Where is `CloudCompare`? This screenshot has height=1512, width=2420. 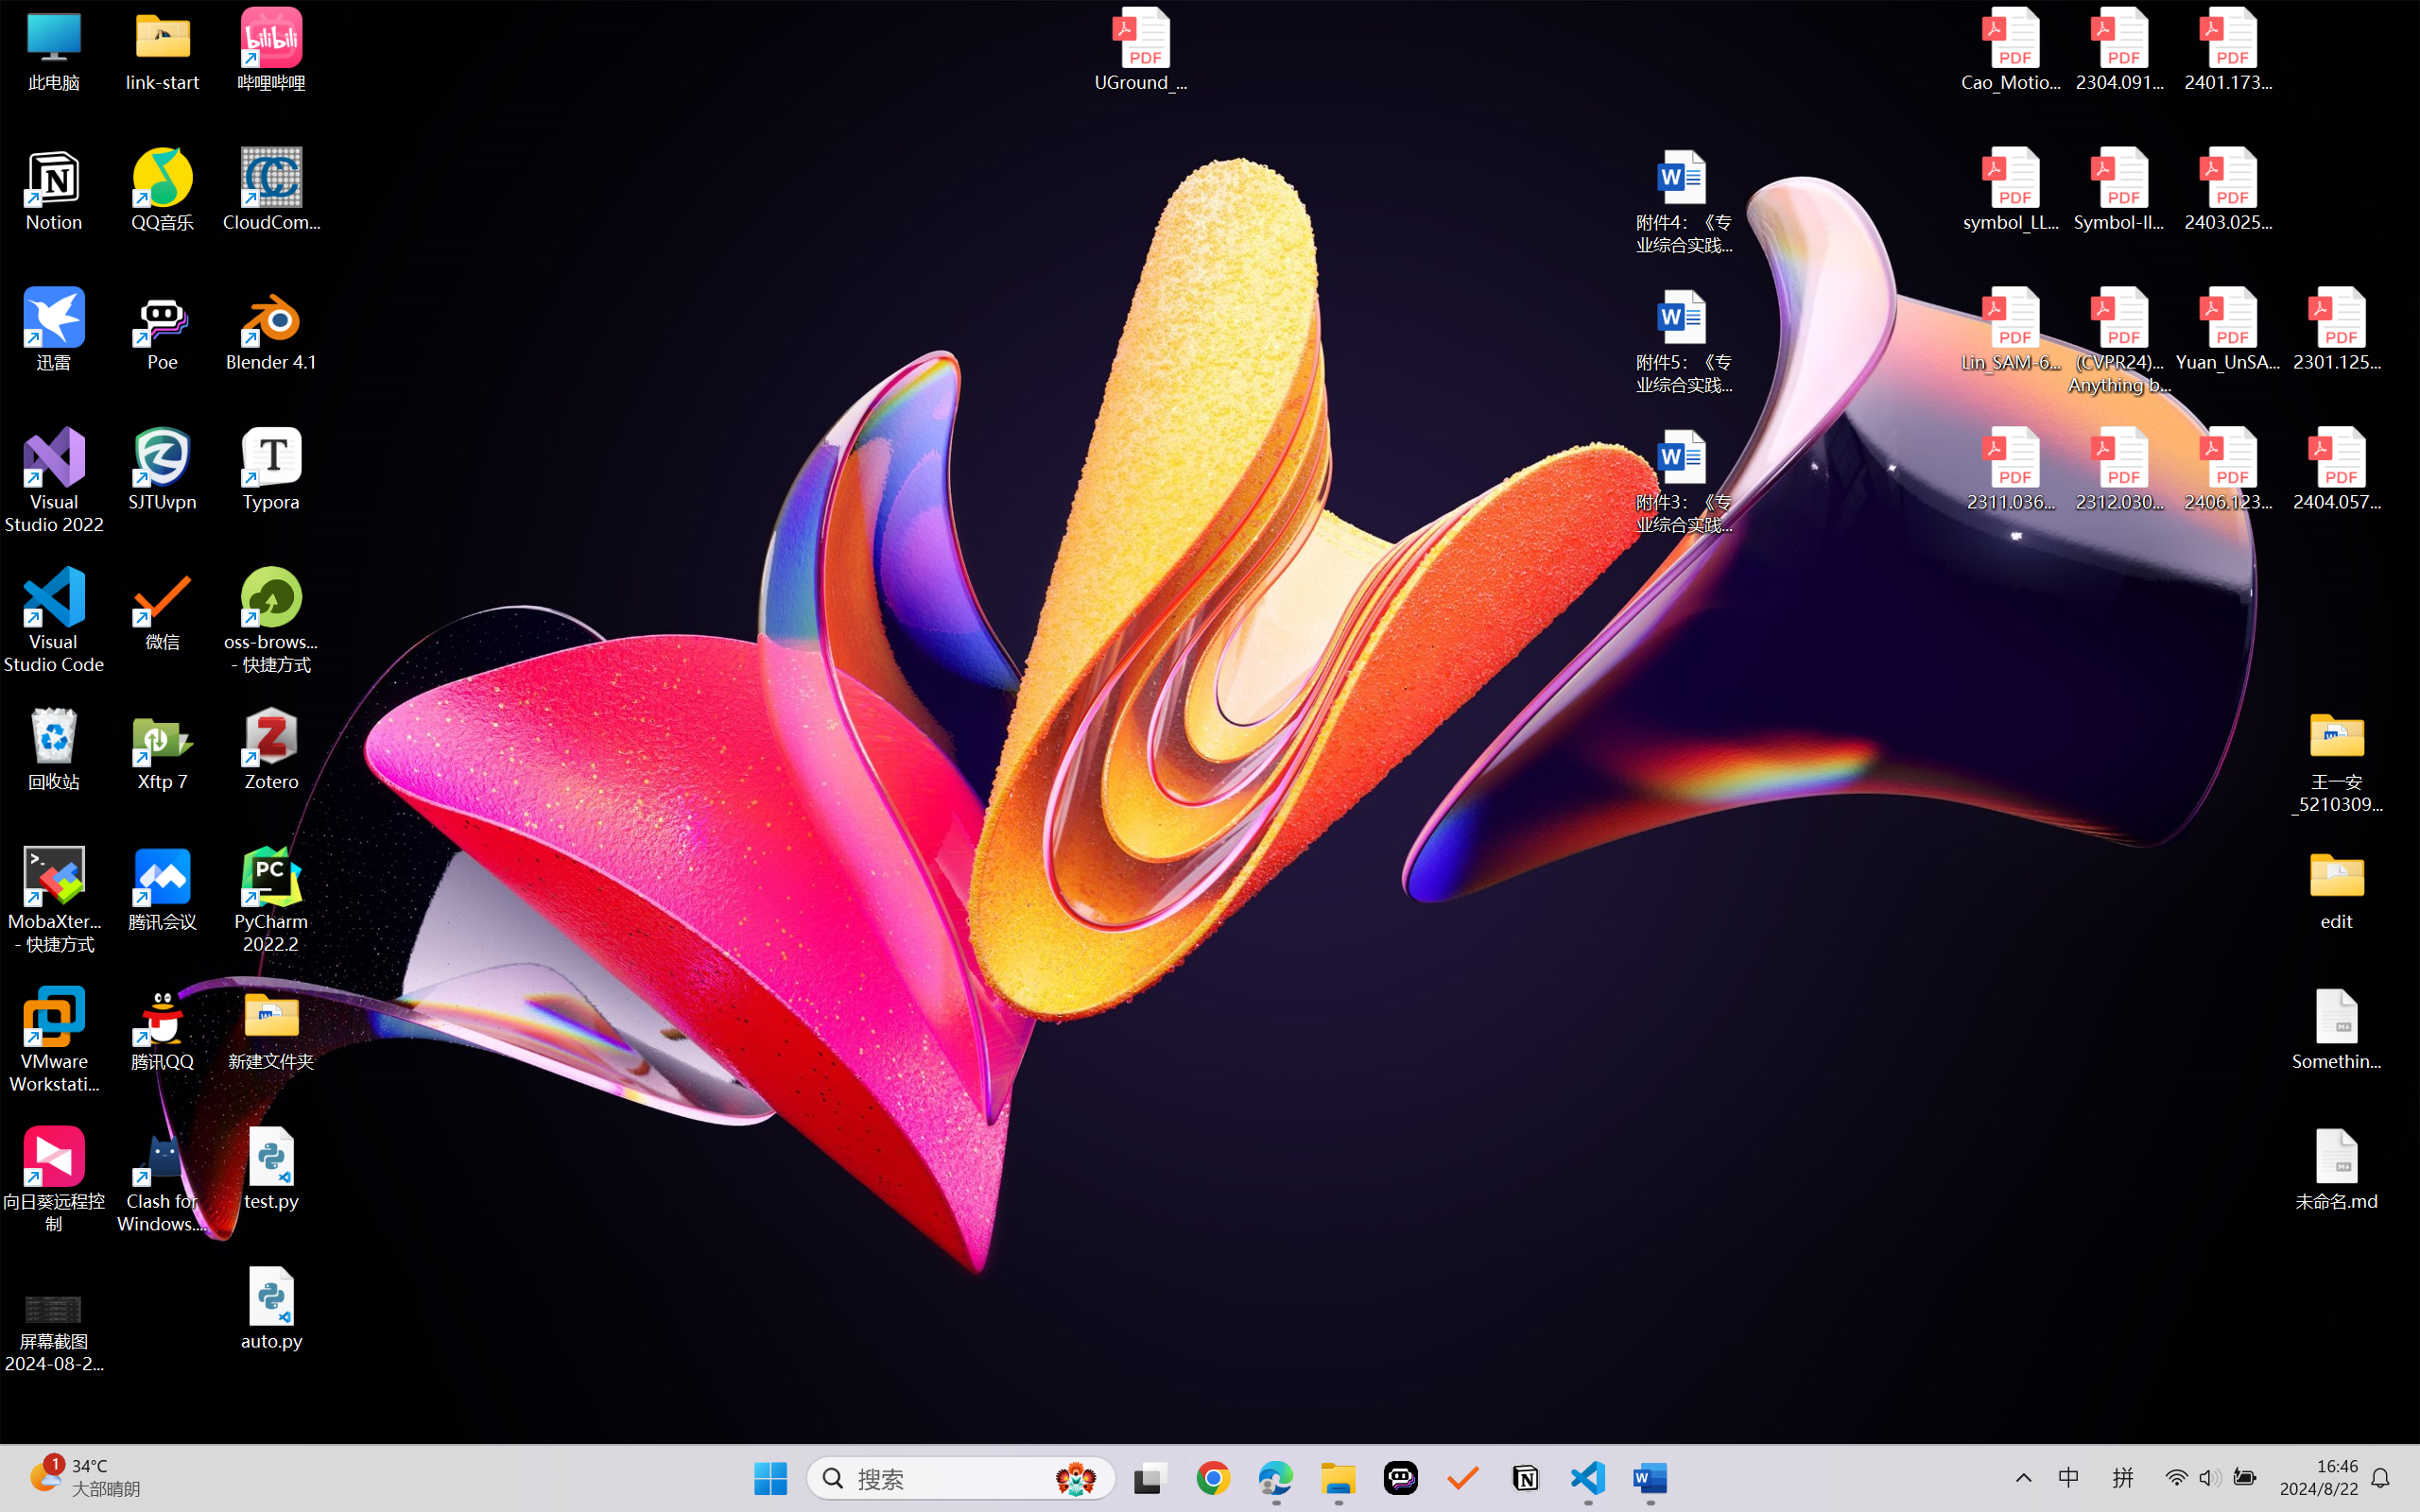 CloudCompare is located at coordinates (272, 190).